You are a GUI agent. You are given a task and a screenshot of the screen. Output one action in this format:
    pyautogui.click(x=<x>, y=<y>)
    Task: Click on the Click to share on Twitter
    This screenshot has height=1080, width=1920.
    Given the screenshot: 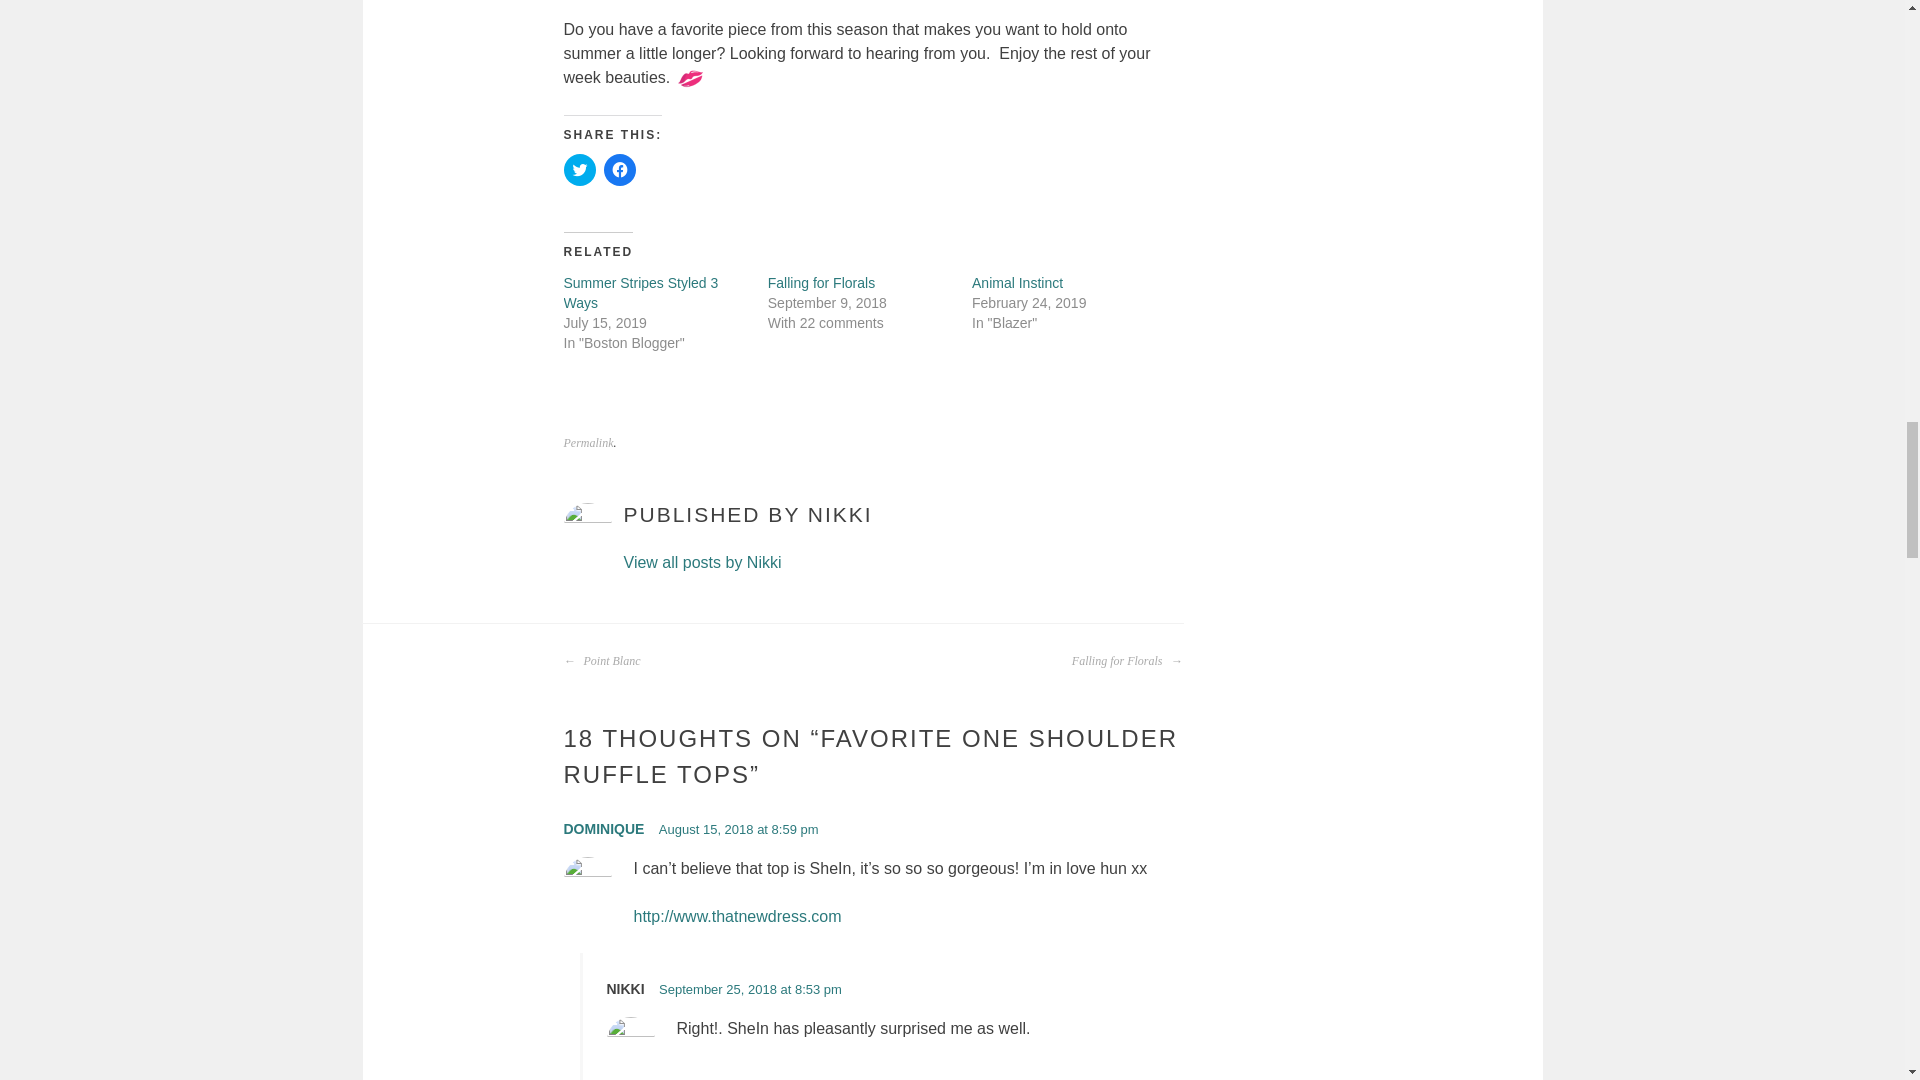 What is the action you would take?
    pyautogui.click(x=580, y=170)
    